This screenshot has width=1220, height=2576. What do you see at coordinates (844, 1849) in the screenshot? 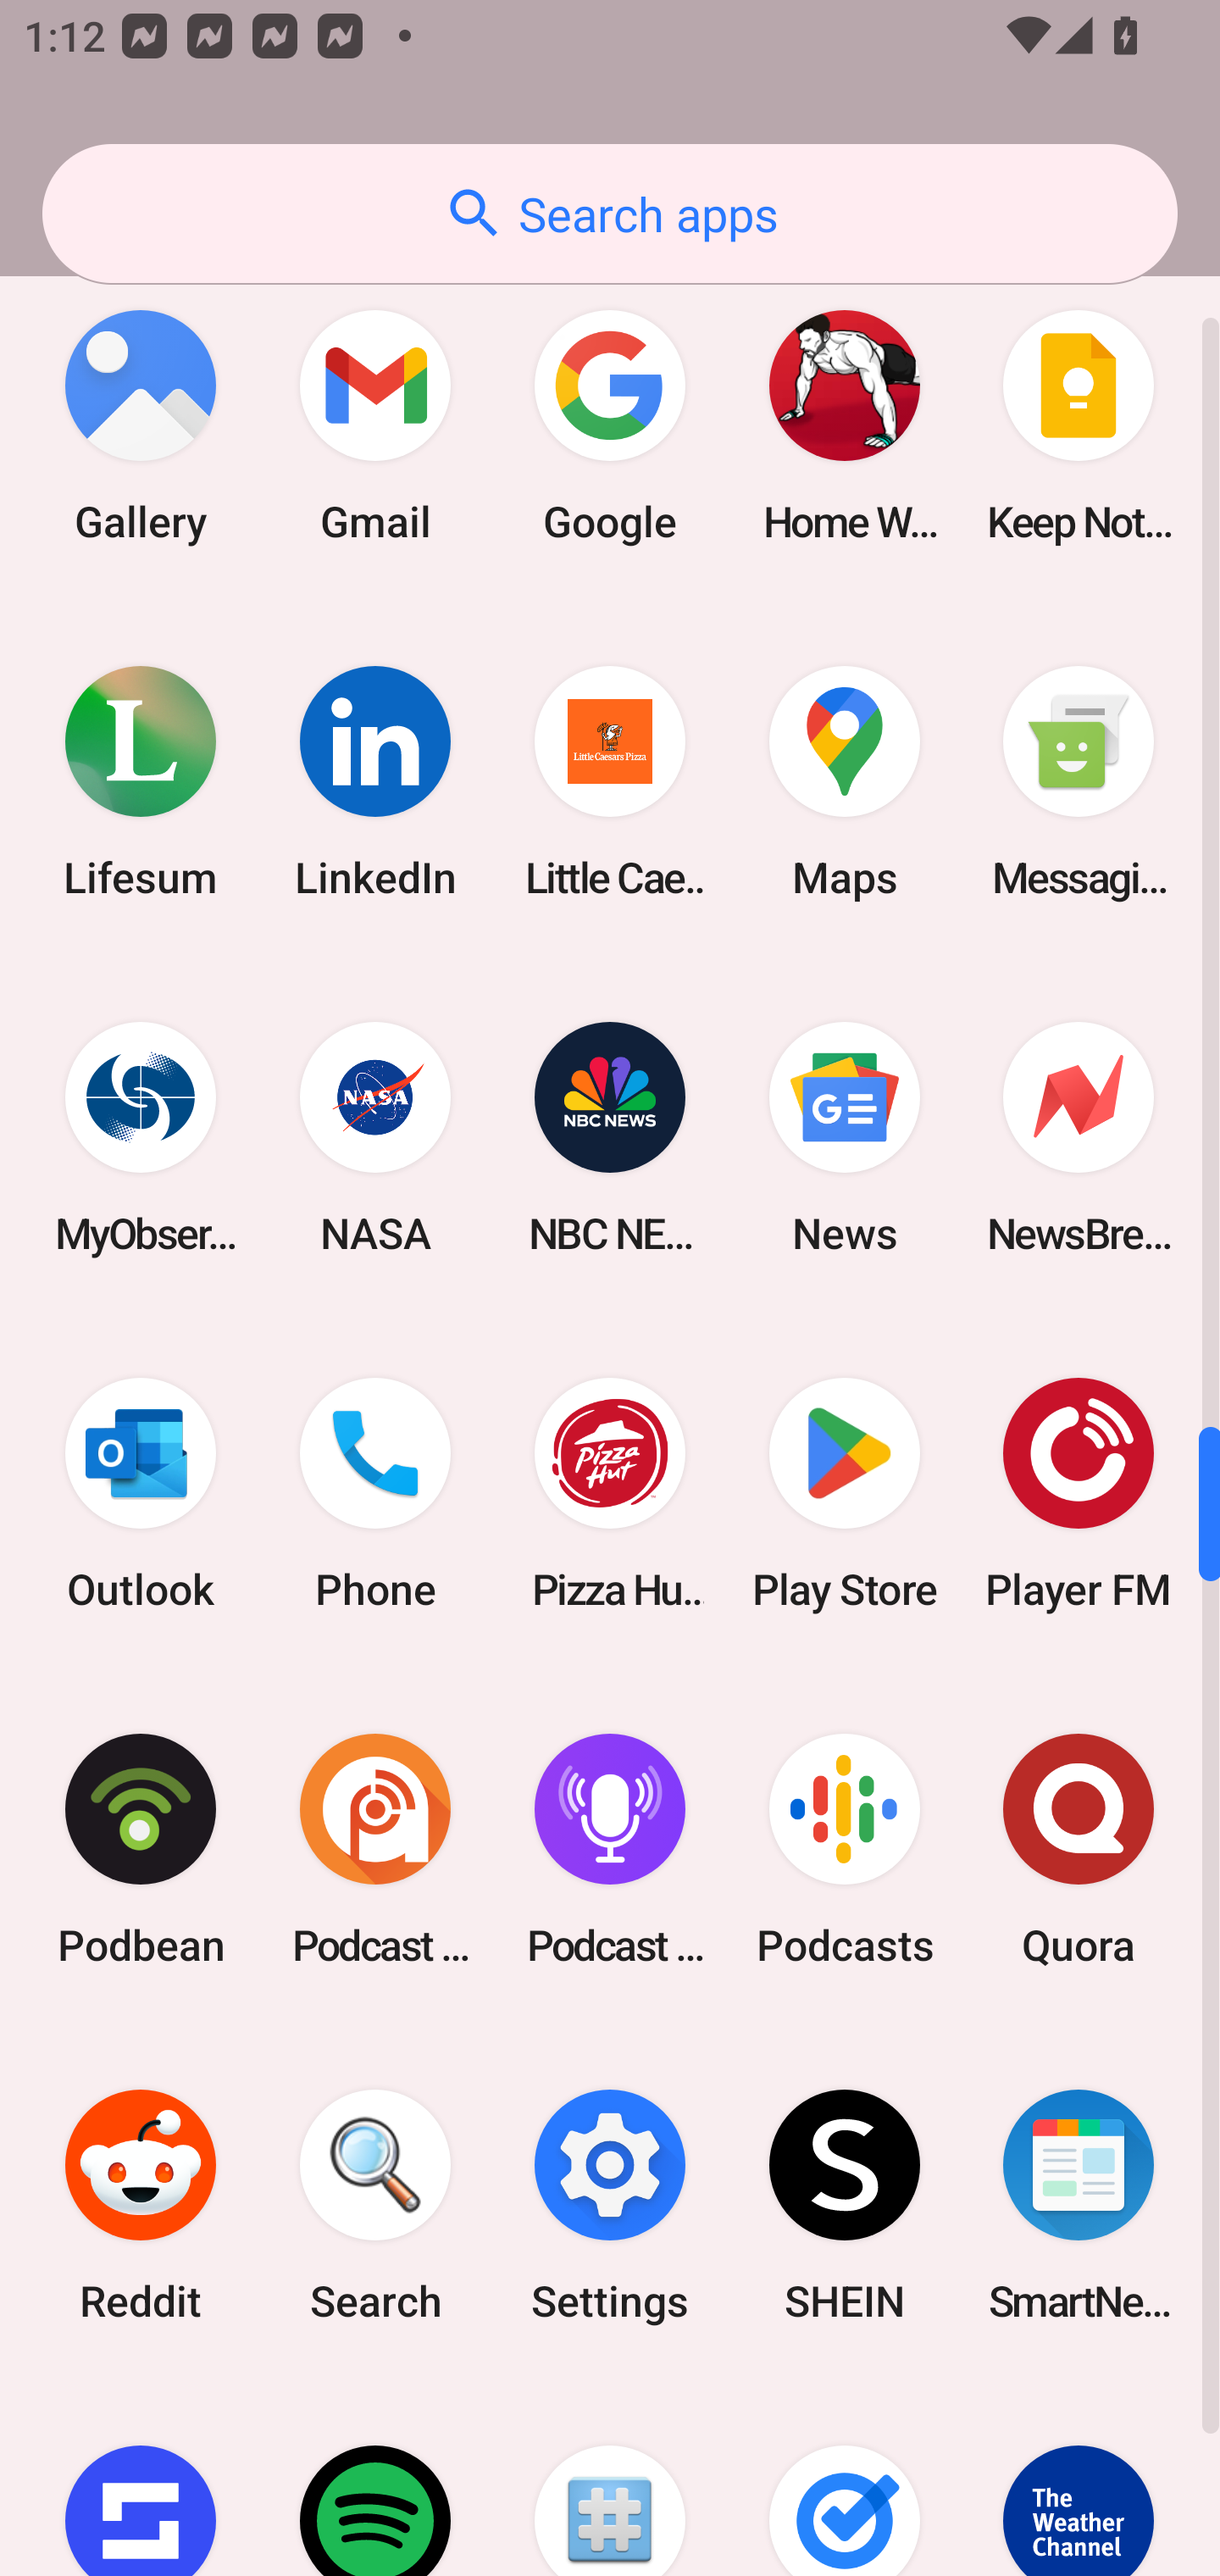
I see `Podcasts` at bounding box center [844, 1849].